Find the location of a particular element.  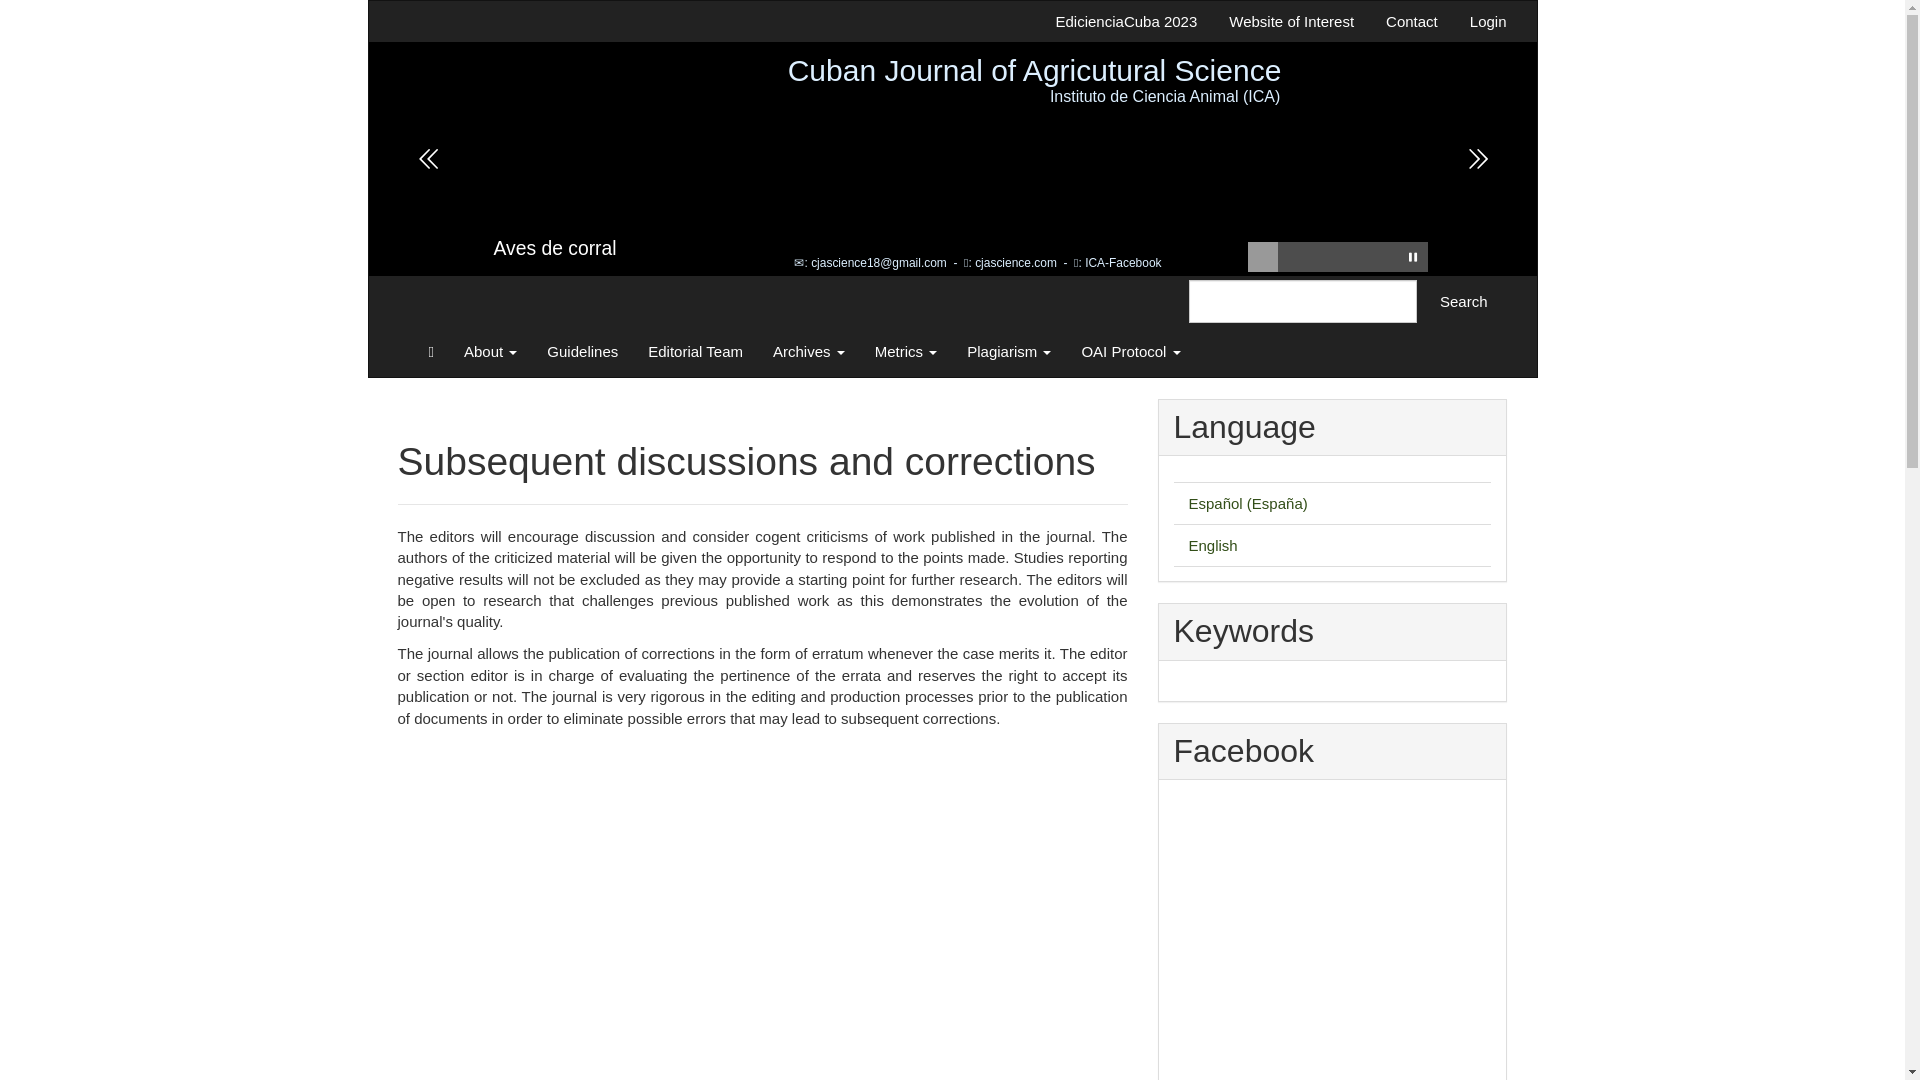

Archives is located at coordinates (809, 352).